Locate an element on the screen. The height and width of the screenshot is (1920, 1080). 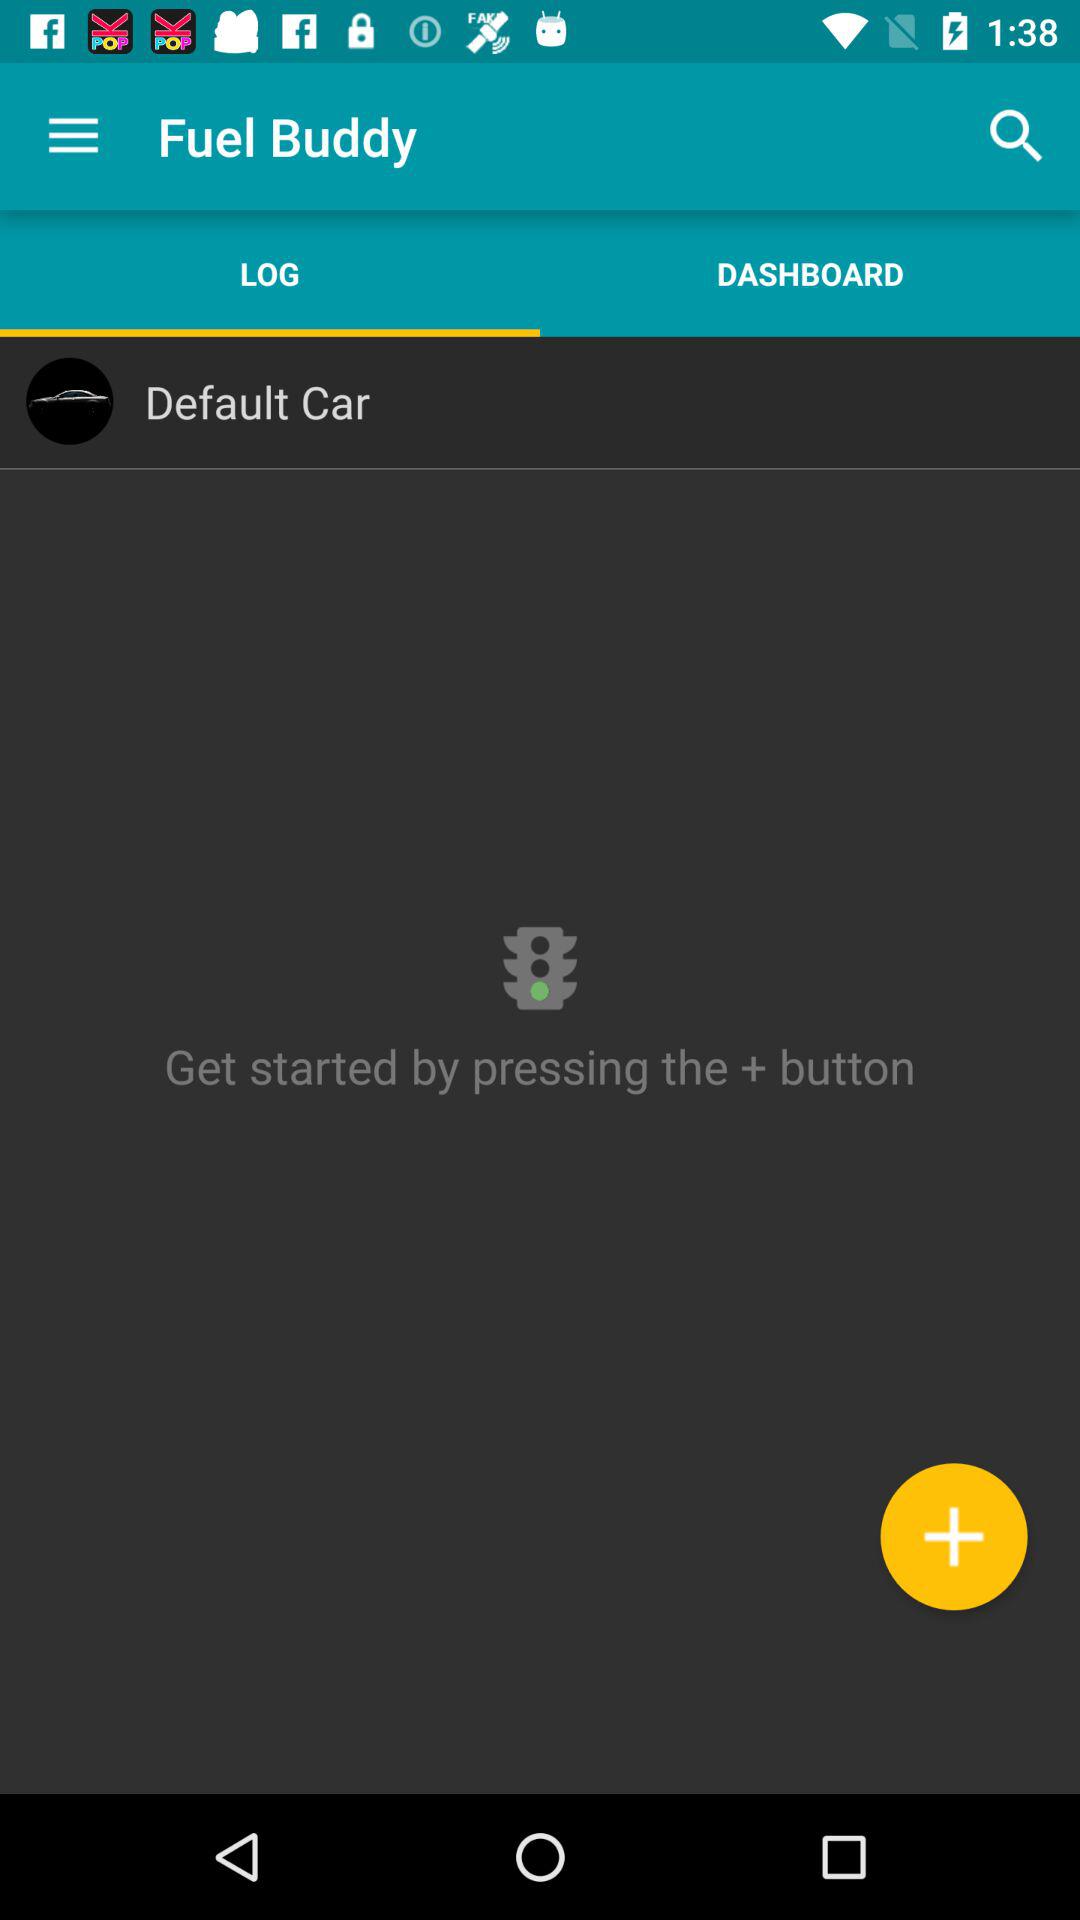
initiate fuel buddy is located at coordinates (540, 1066).